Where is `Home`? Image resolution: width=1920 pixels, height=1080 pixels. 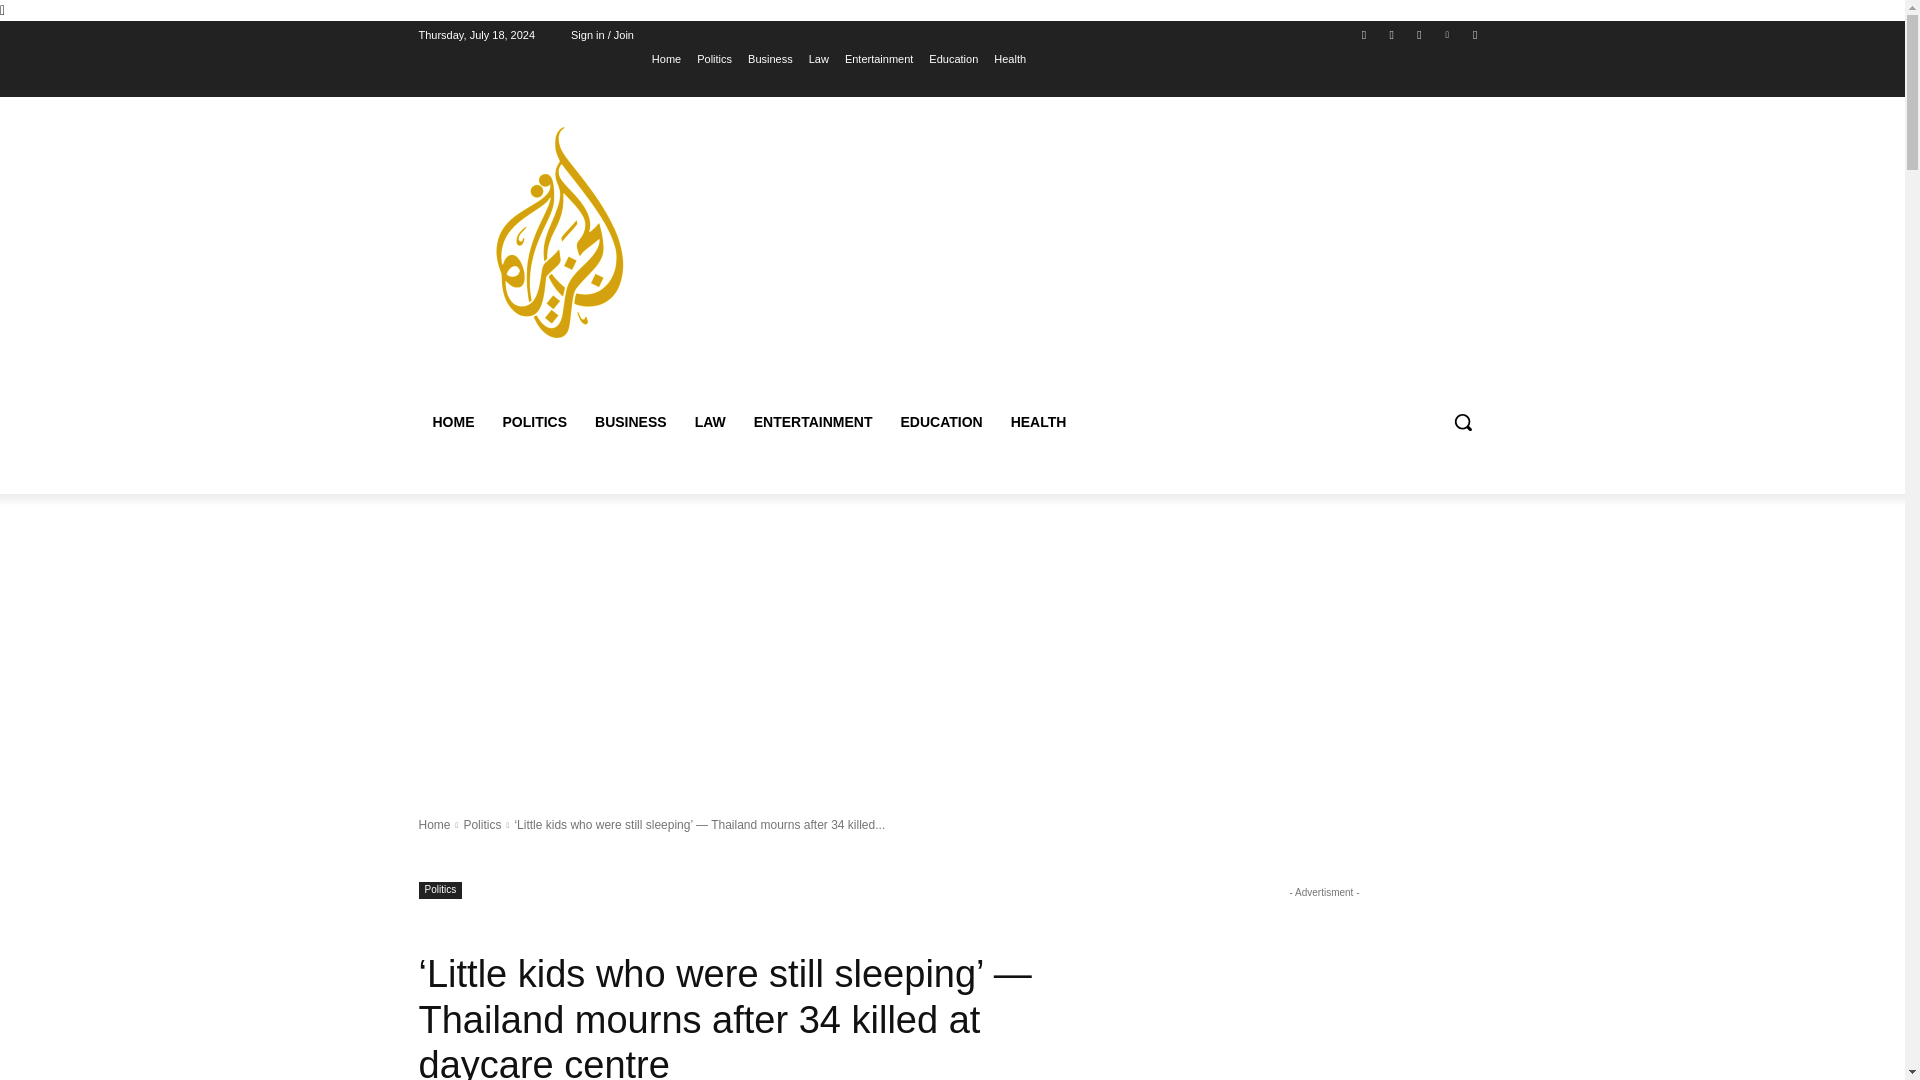
Home is located at coordinates (666, 59).